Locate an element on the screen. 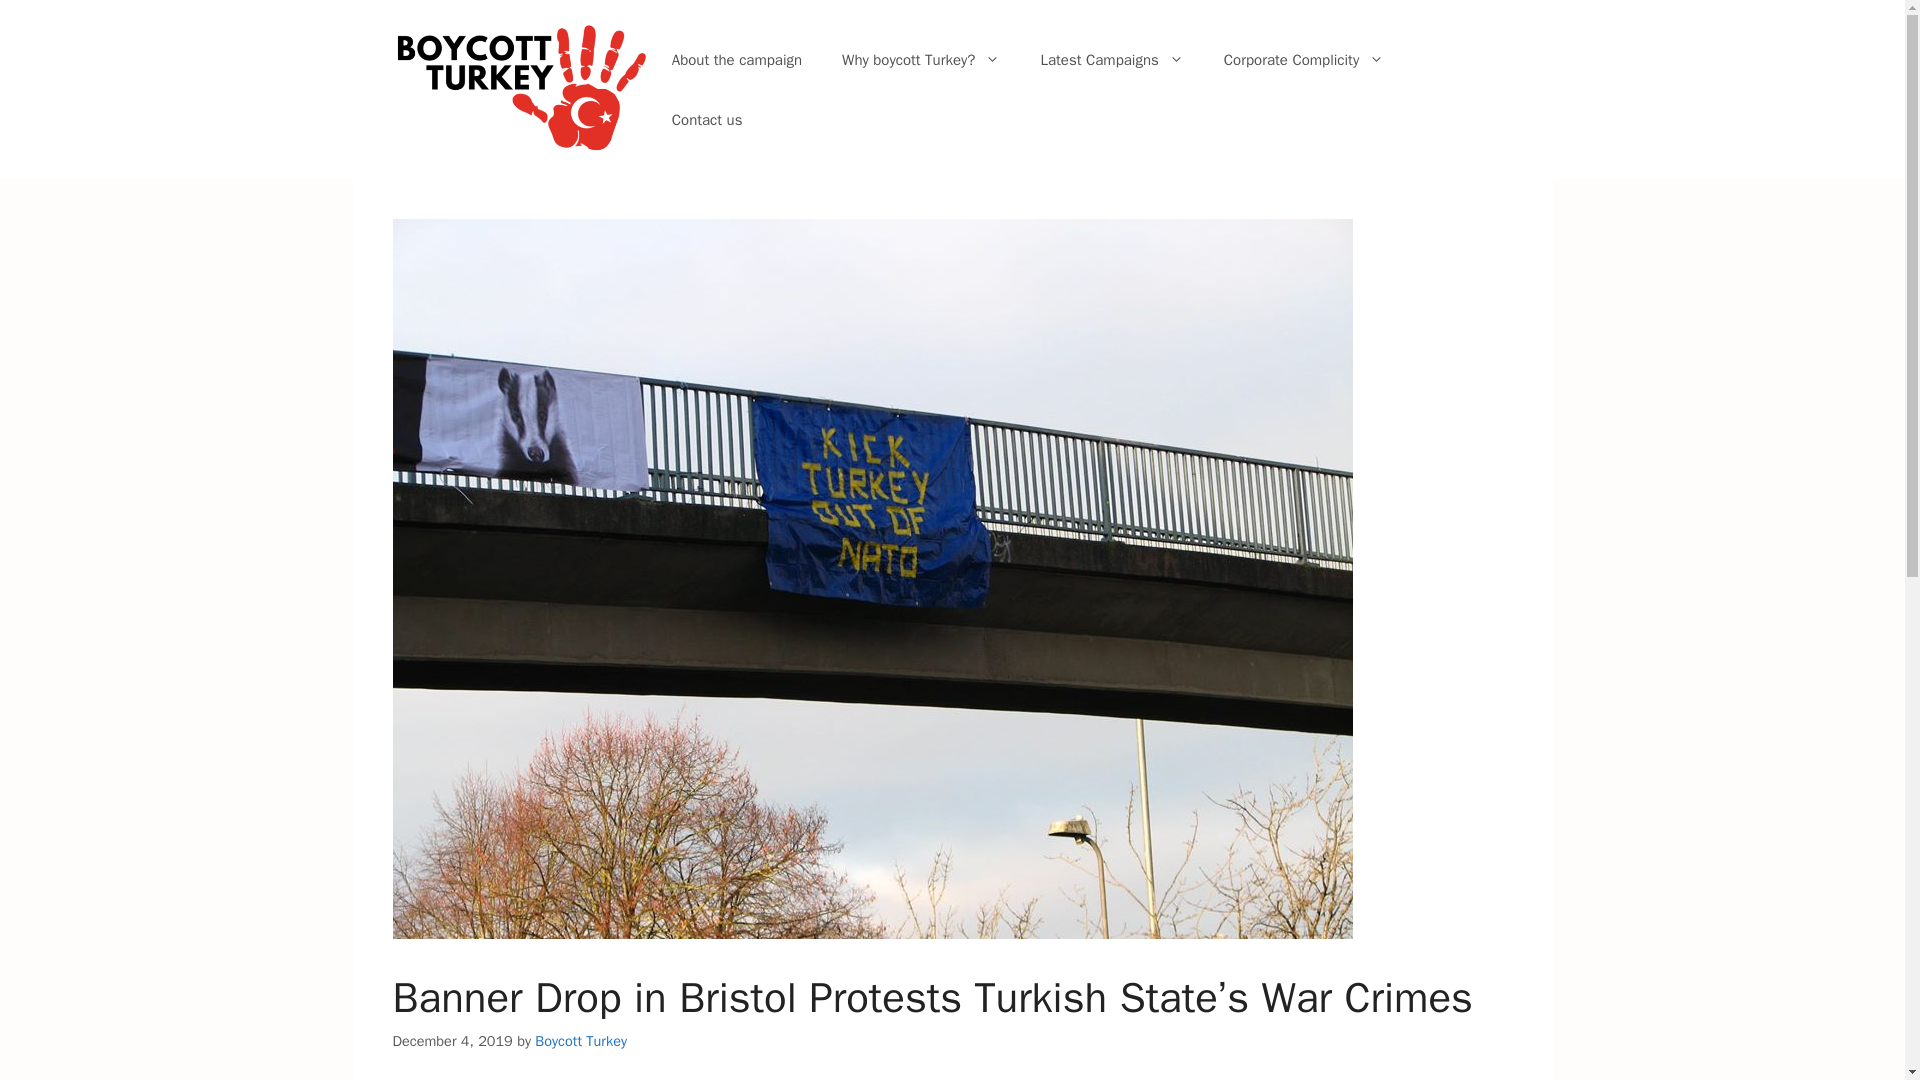 The height and width of the screenshot is (1080, 1920). Corporate Complicity is located at coordinates (1303, 60).